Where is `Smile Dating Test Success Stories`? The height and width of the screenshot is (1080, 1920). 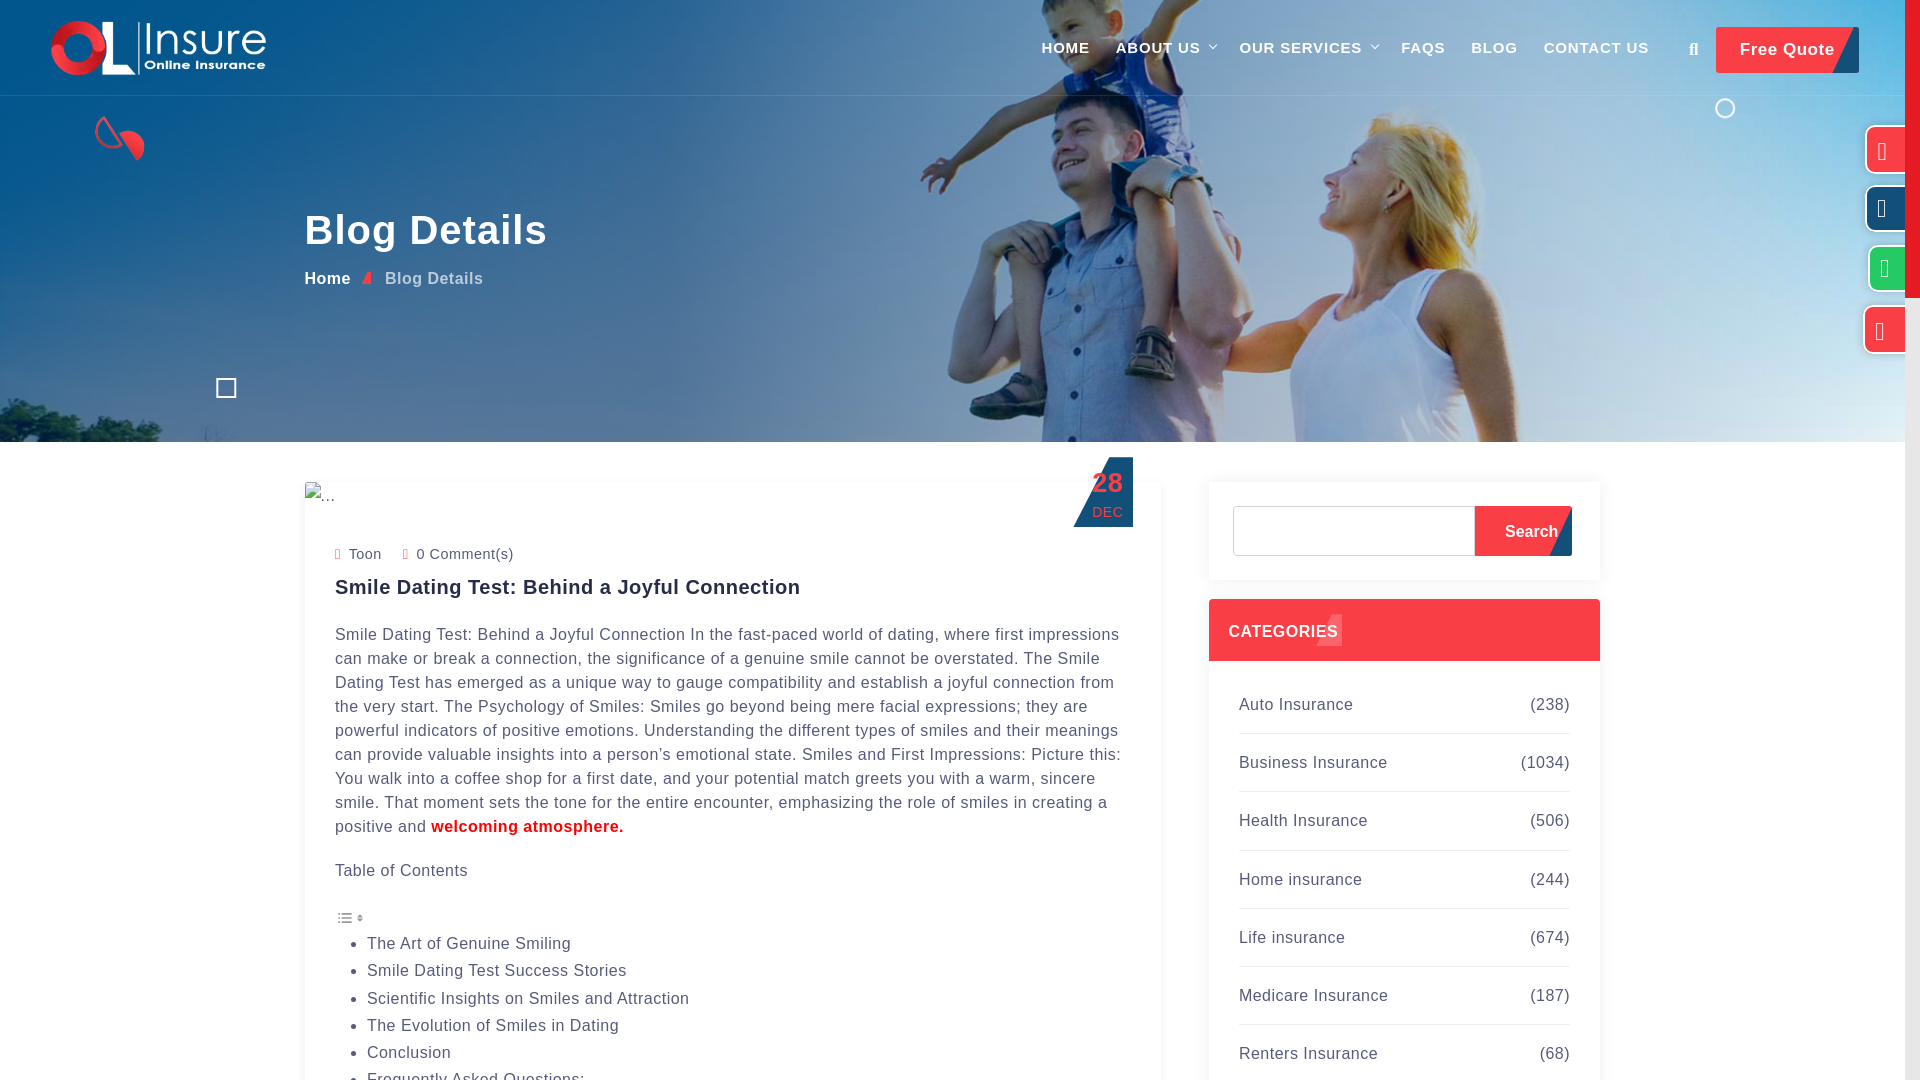 Smile Dating Test Success Stories is located at coordinates (496, 970).